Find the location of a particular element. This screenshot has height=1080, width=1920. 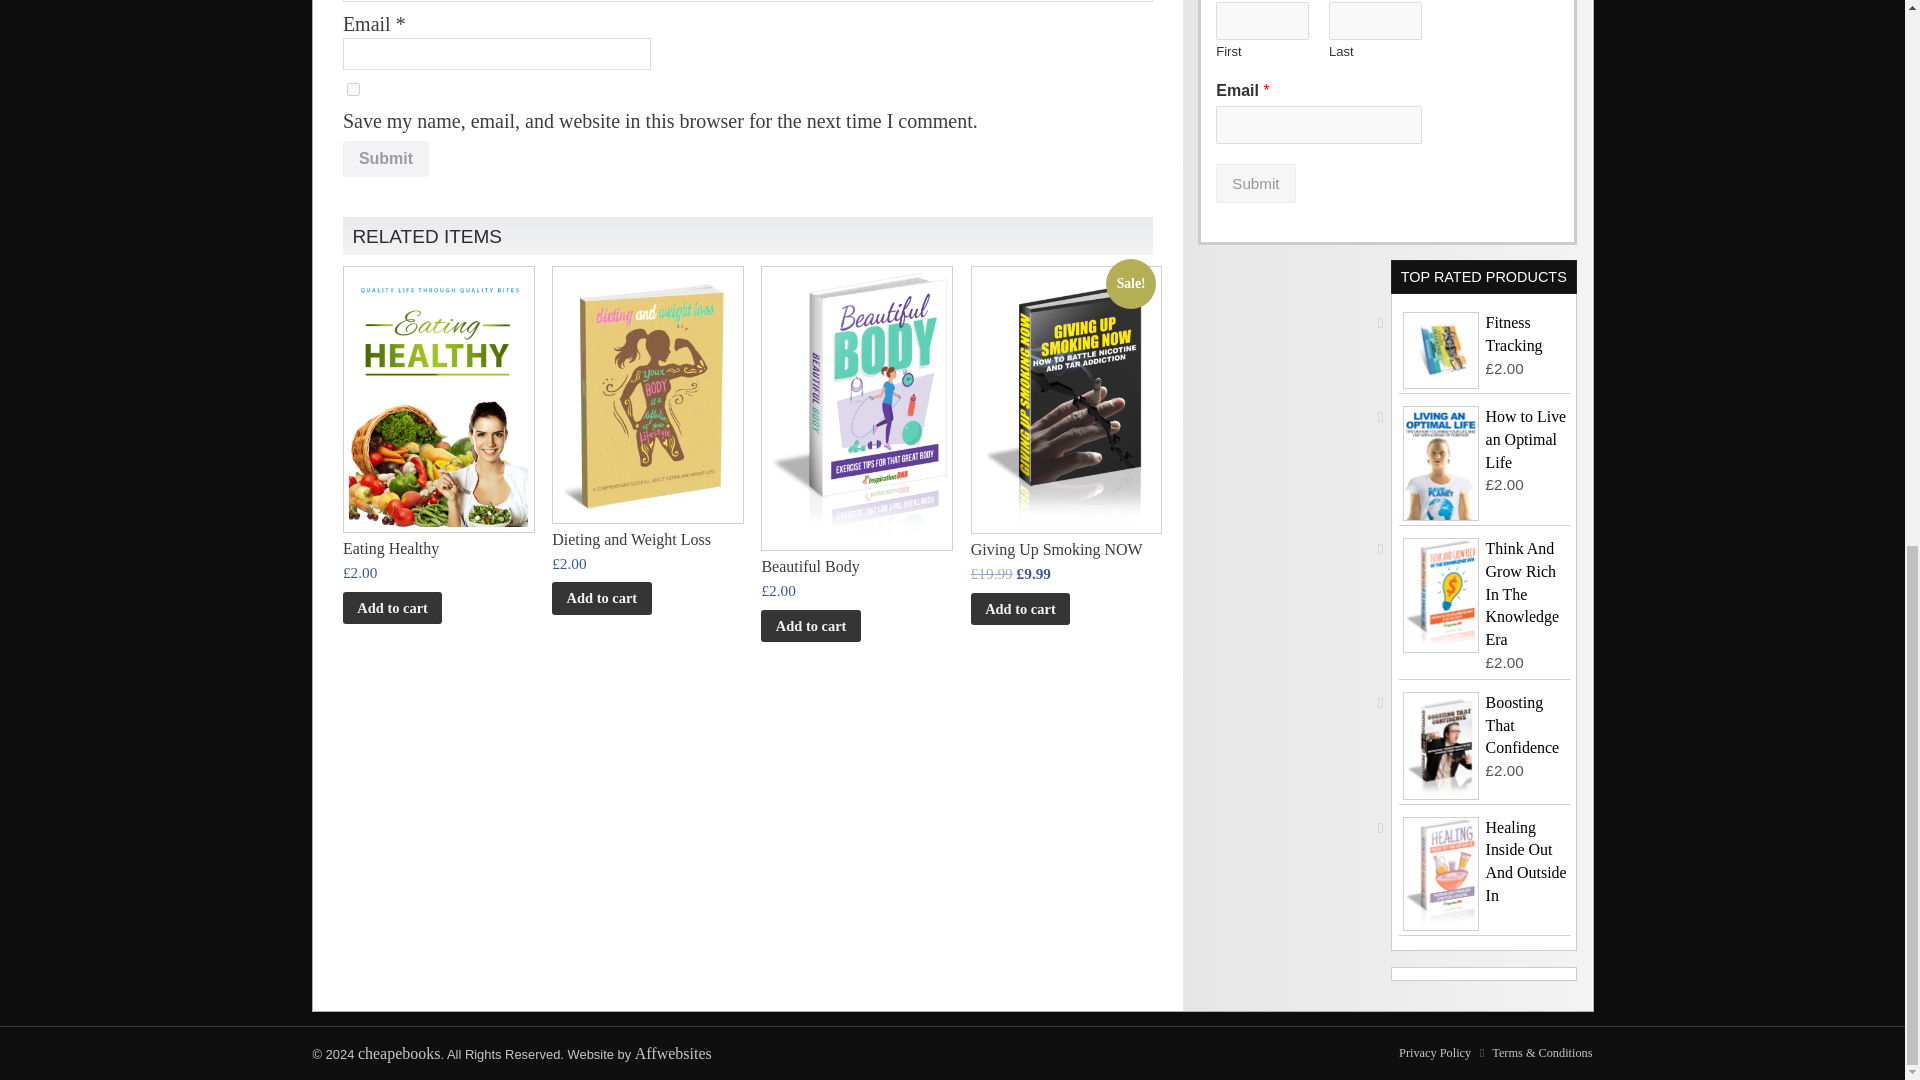

Add to cart is located at coordinates (601, 598).